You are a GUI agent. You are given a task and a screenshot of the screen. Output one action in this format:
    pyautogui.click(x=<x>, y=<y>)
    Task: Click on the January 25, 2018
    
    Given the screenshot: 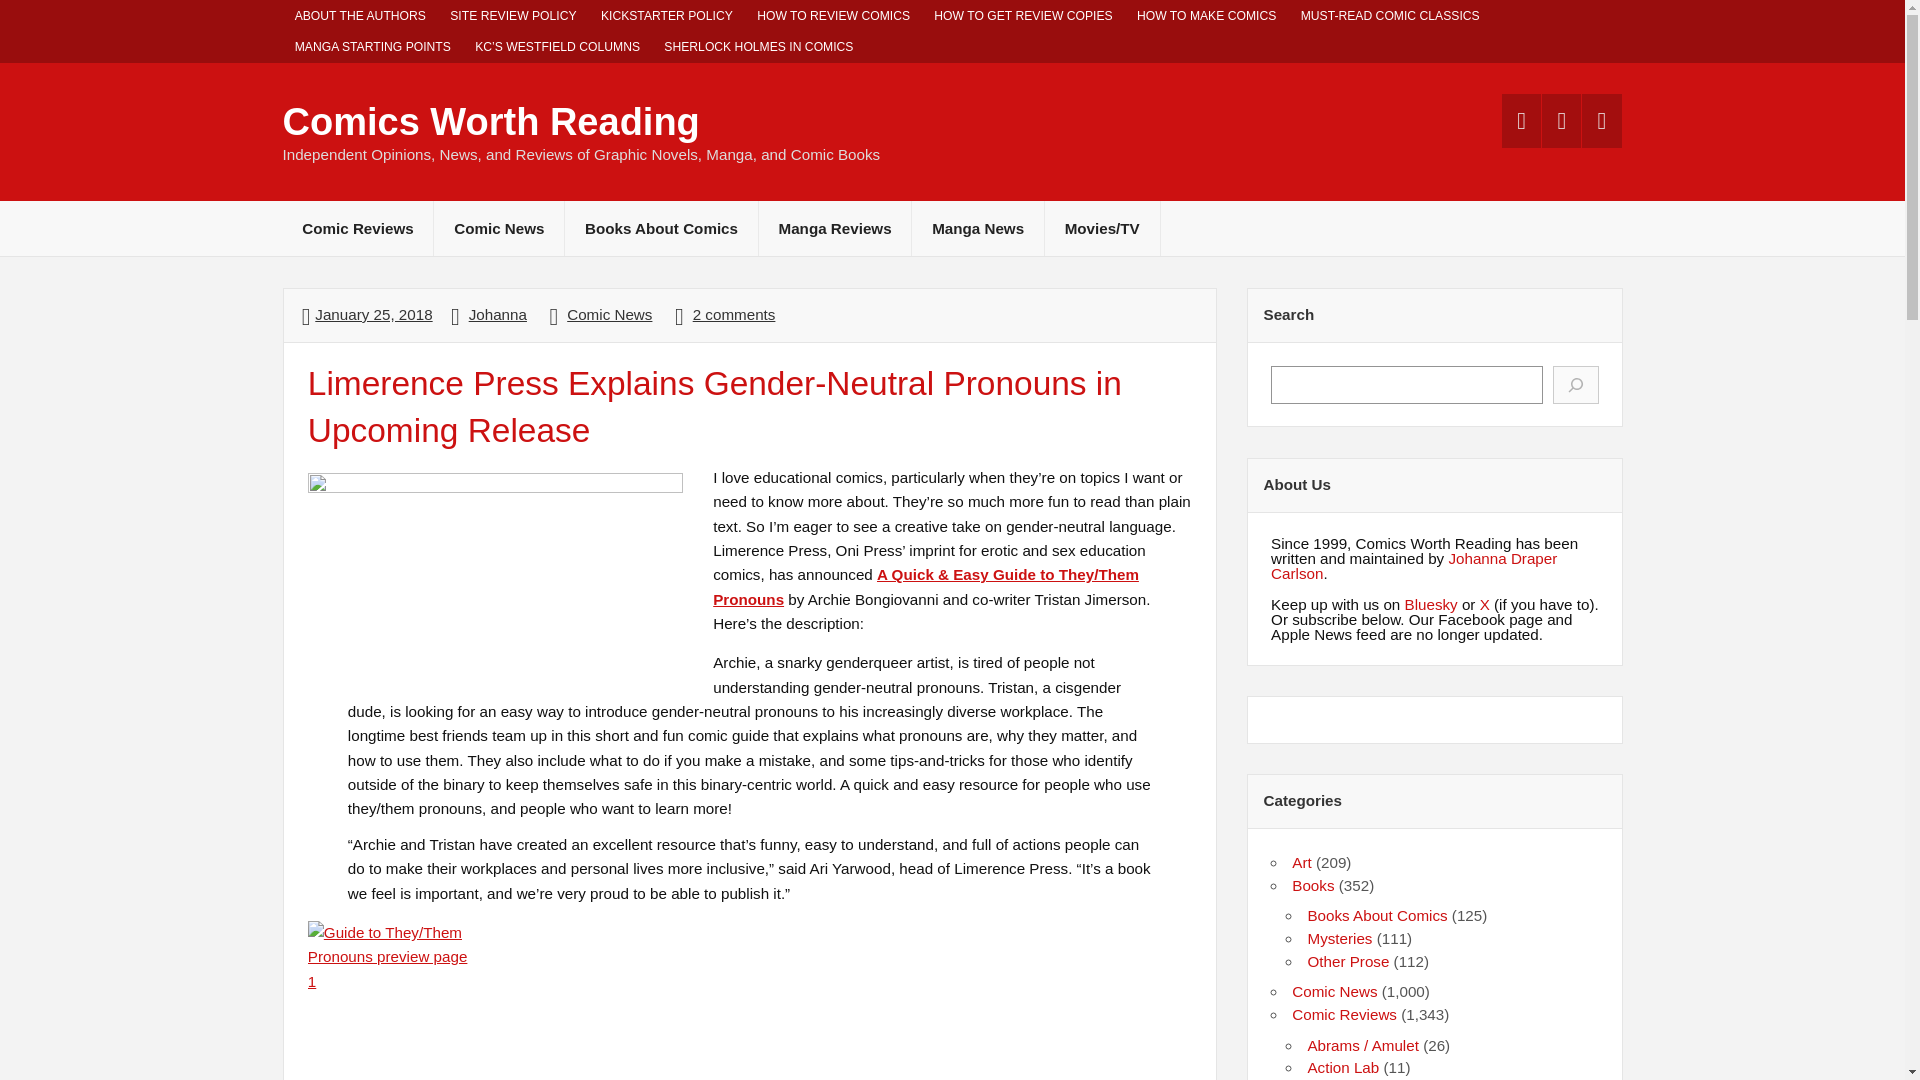 What is the action you would take?
    pyautogui.click(x=373, y=314)
    